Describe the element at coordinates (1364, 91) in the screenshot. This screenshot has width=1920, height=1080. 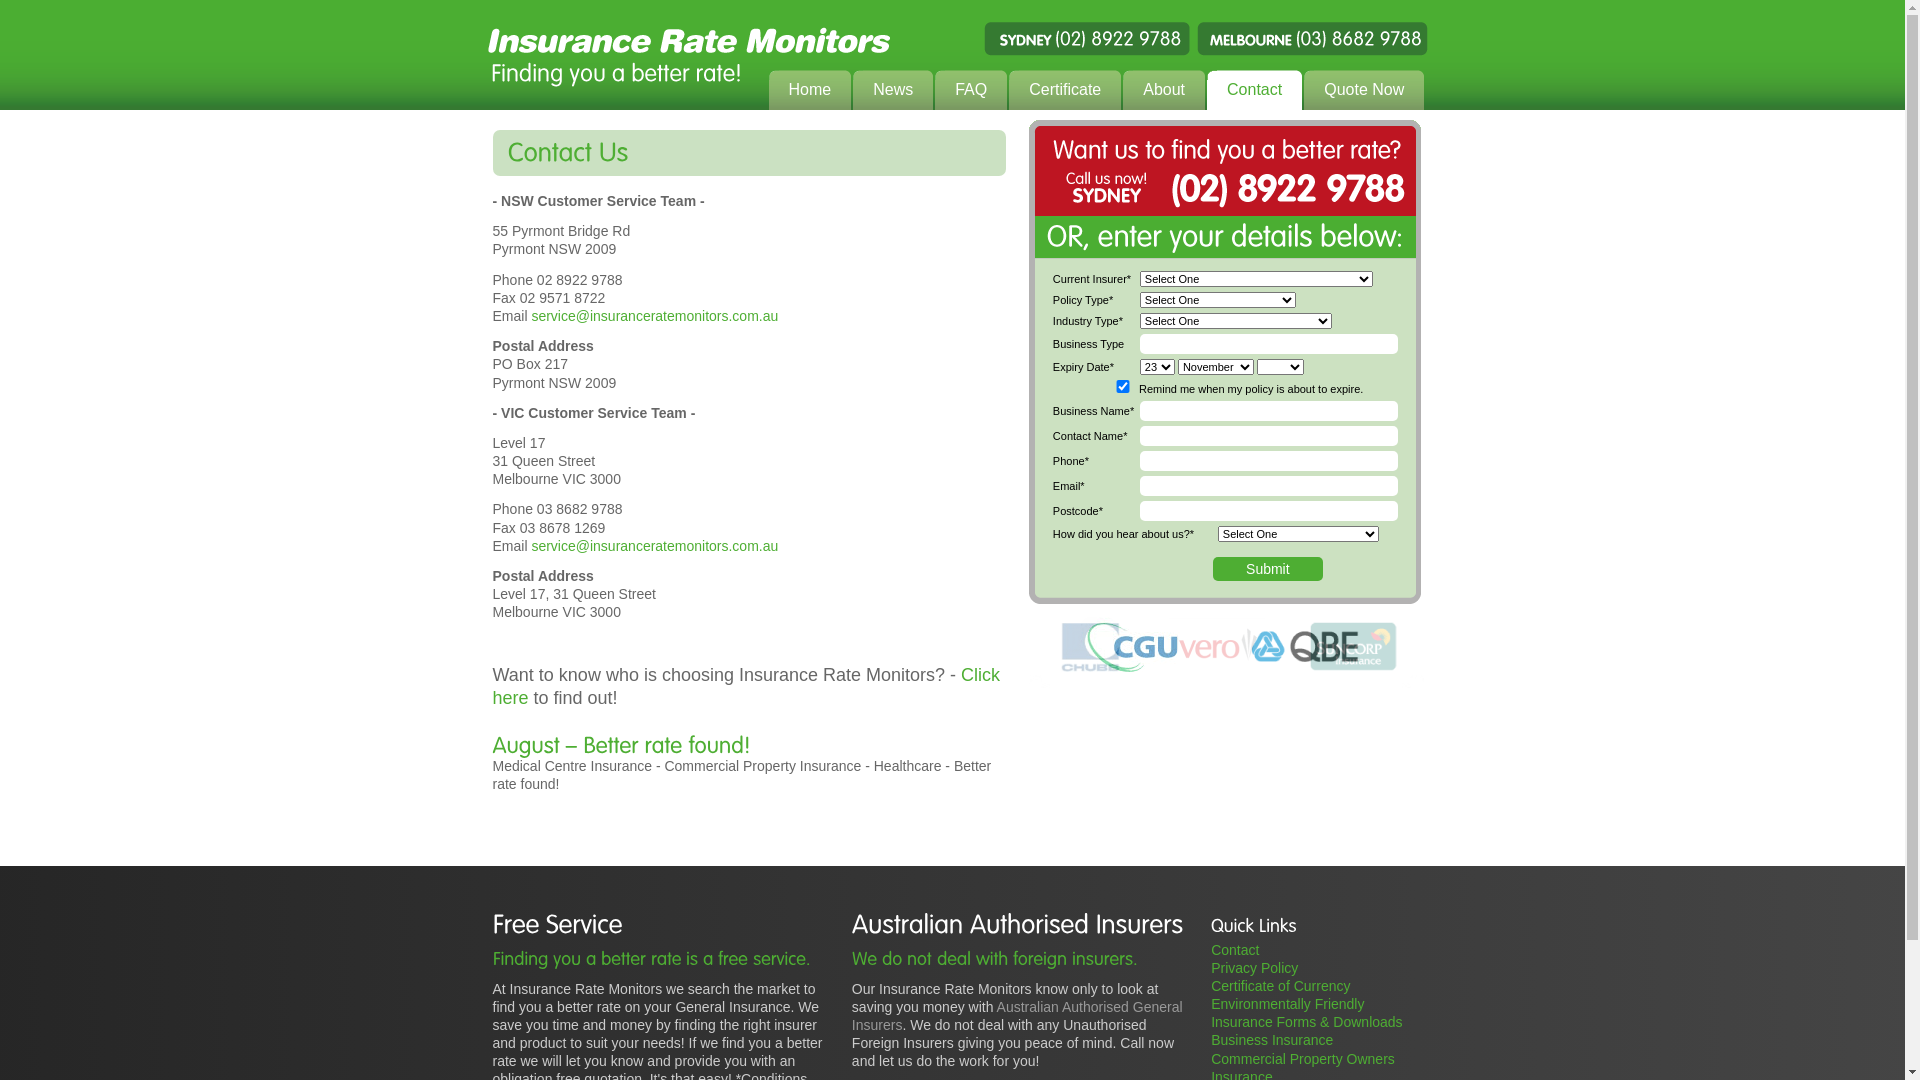
I see `Quote Now` at that location.